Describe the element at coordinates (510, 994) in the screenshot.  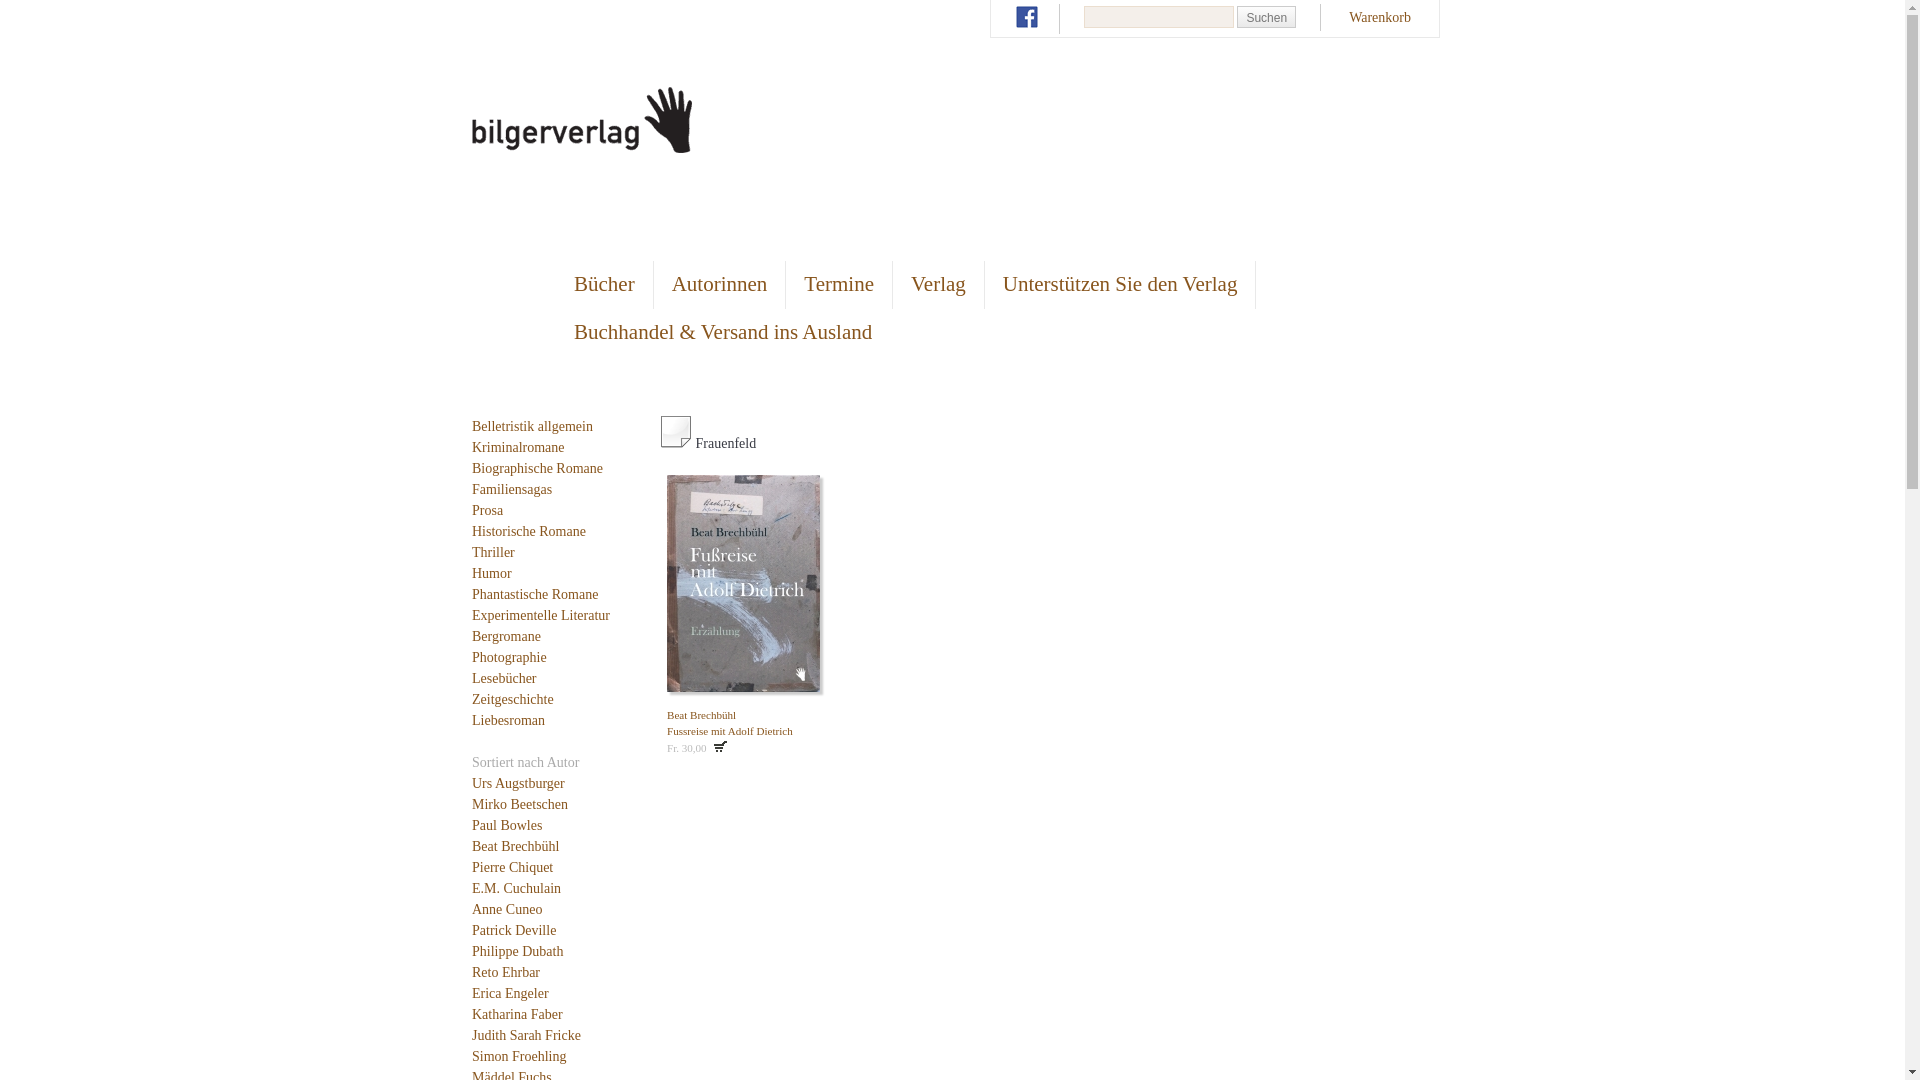
I see `Erica Engeler` at that location.